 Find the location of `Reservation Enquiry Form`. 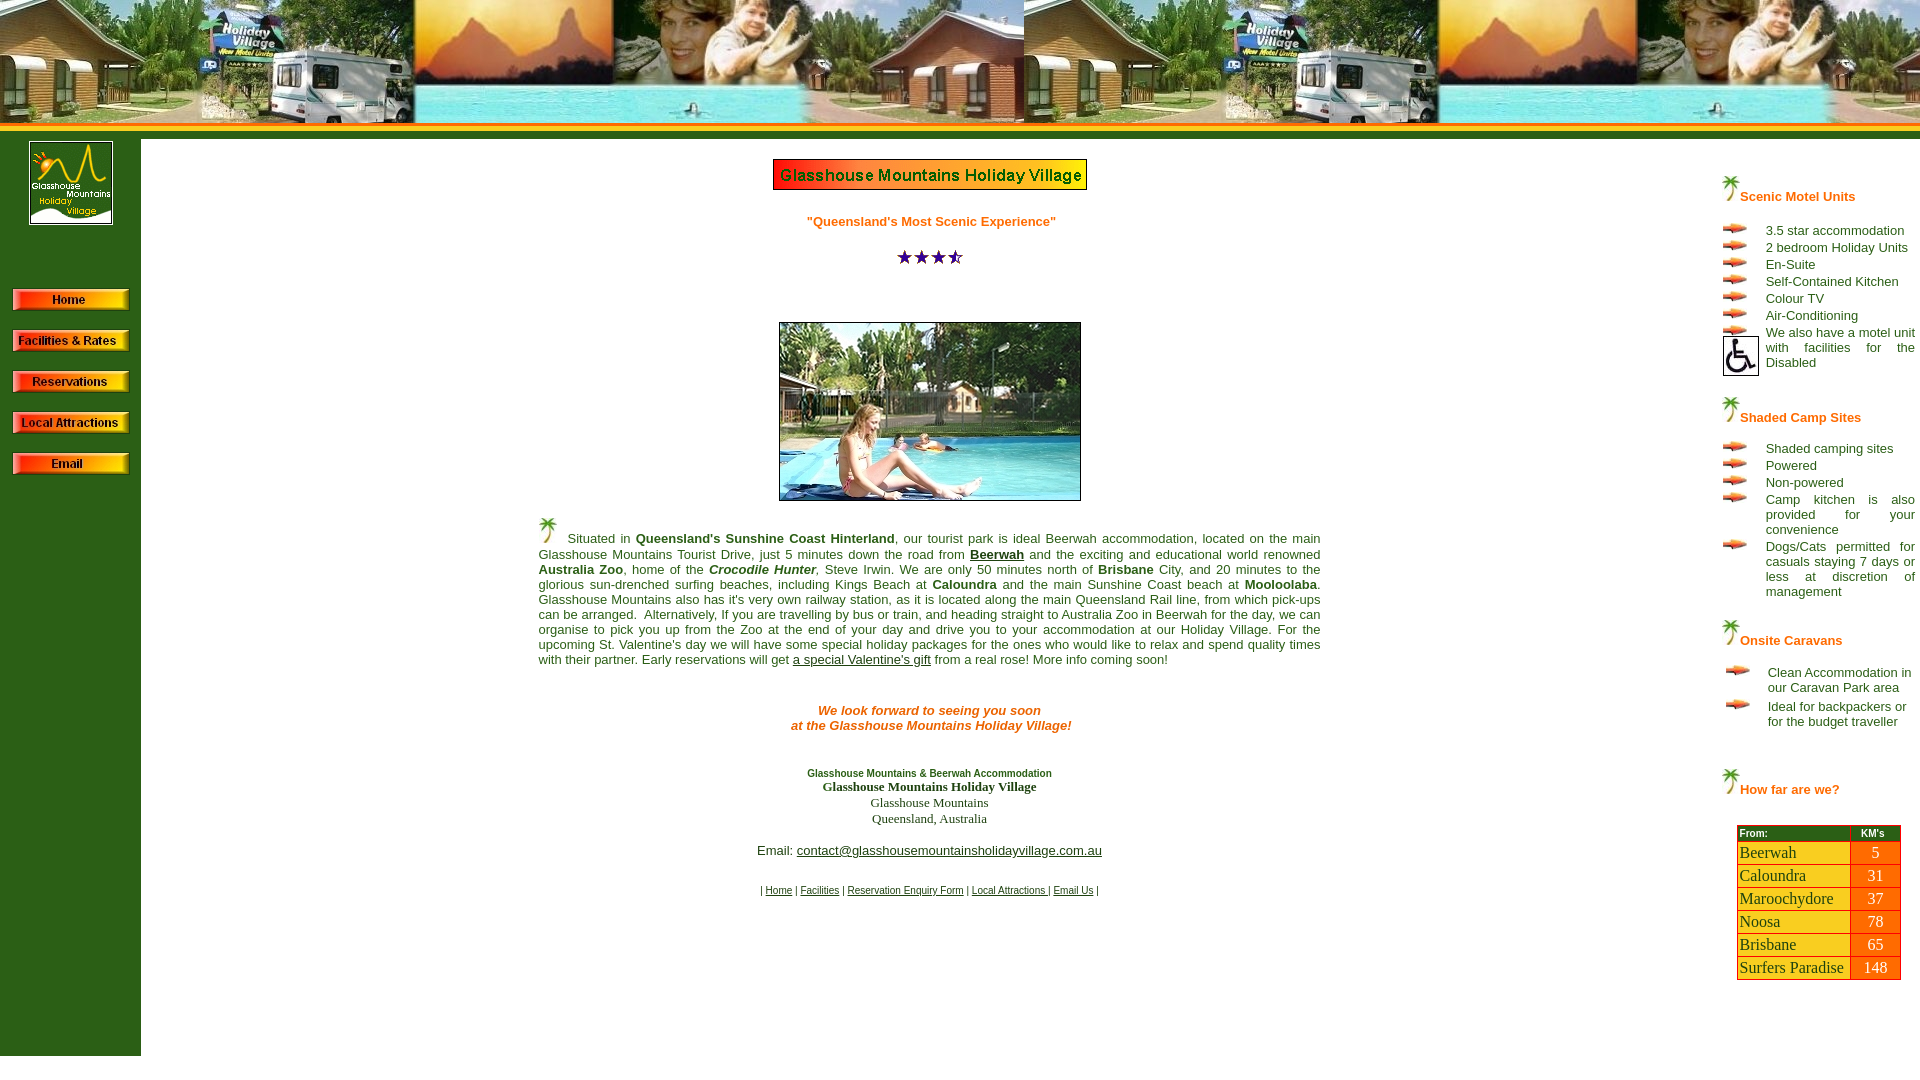

Reservation Enquiry Form is located at coordinates (906, 890).